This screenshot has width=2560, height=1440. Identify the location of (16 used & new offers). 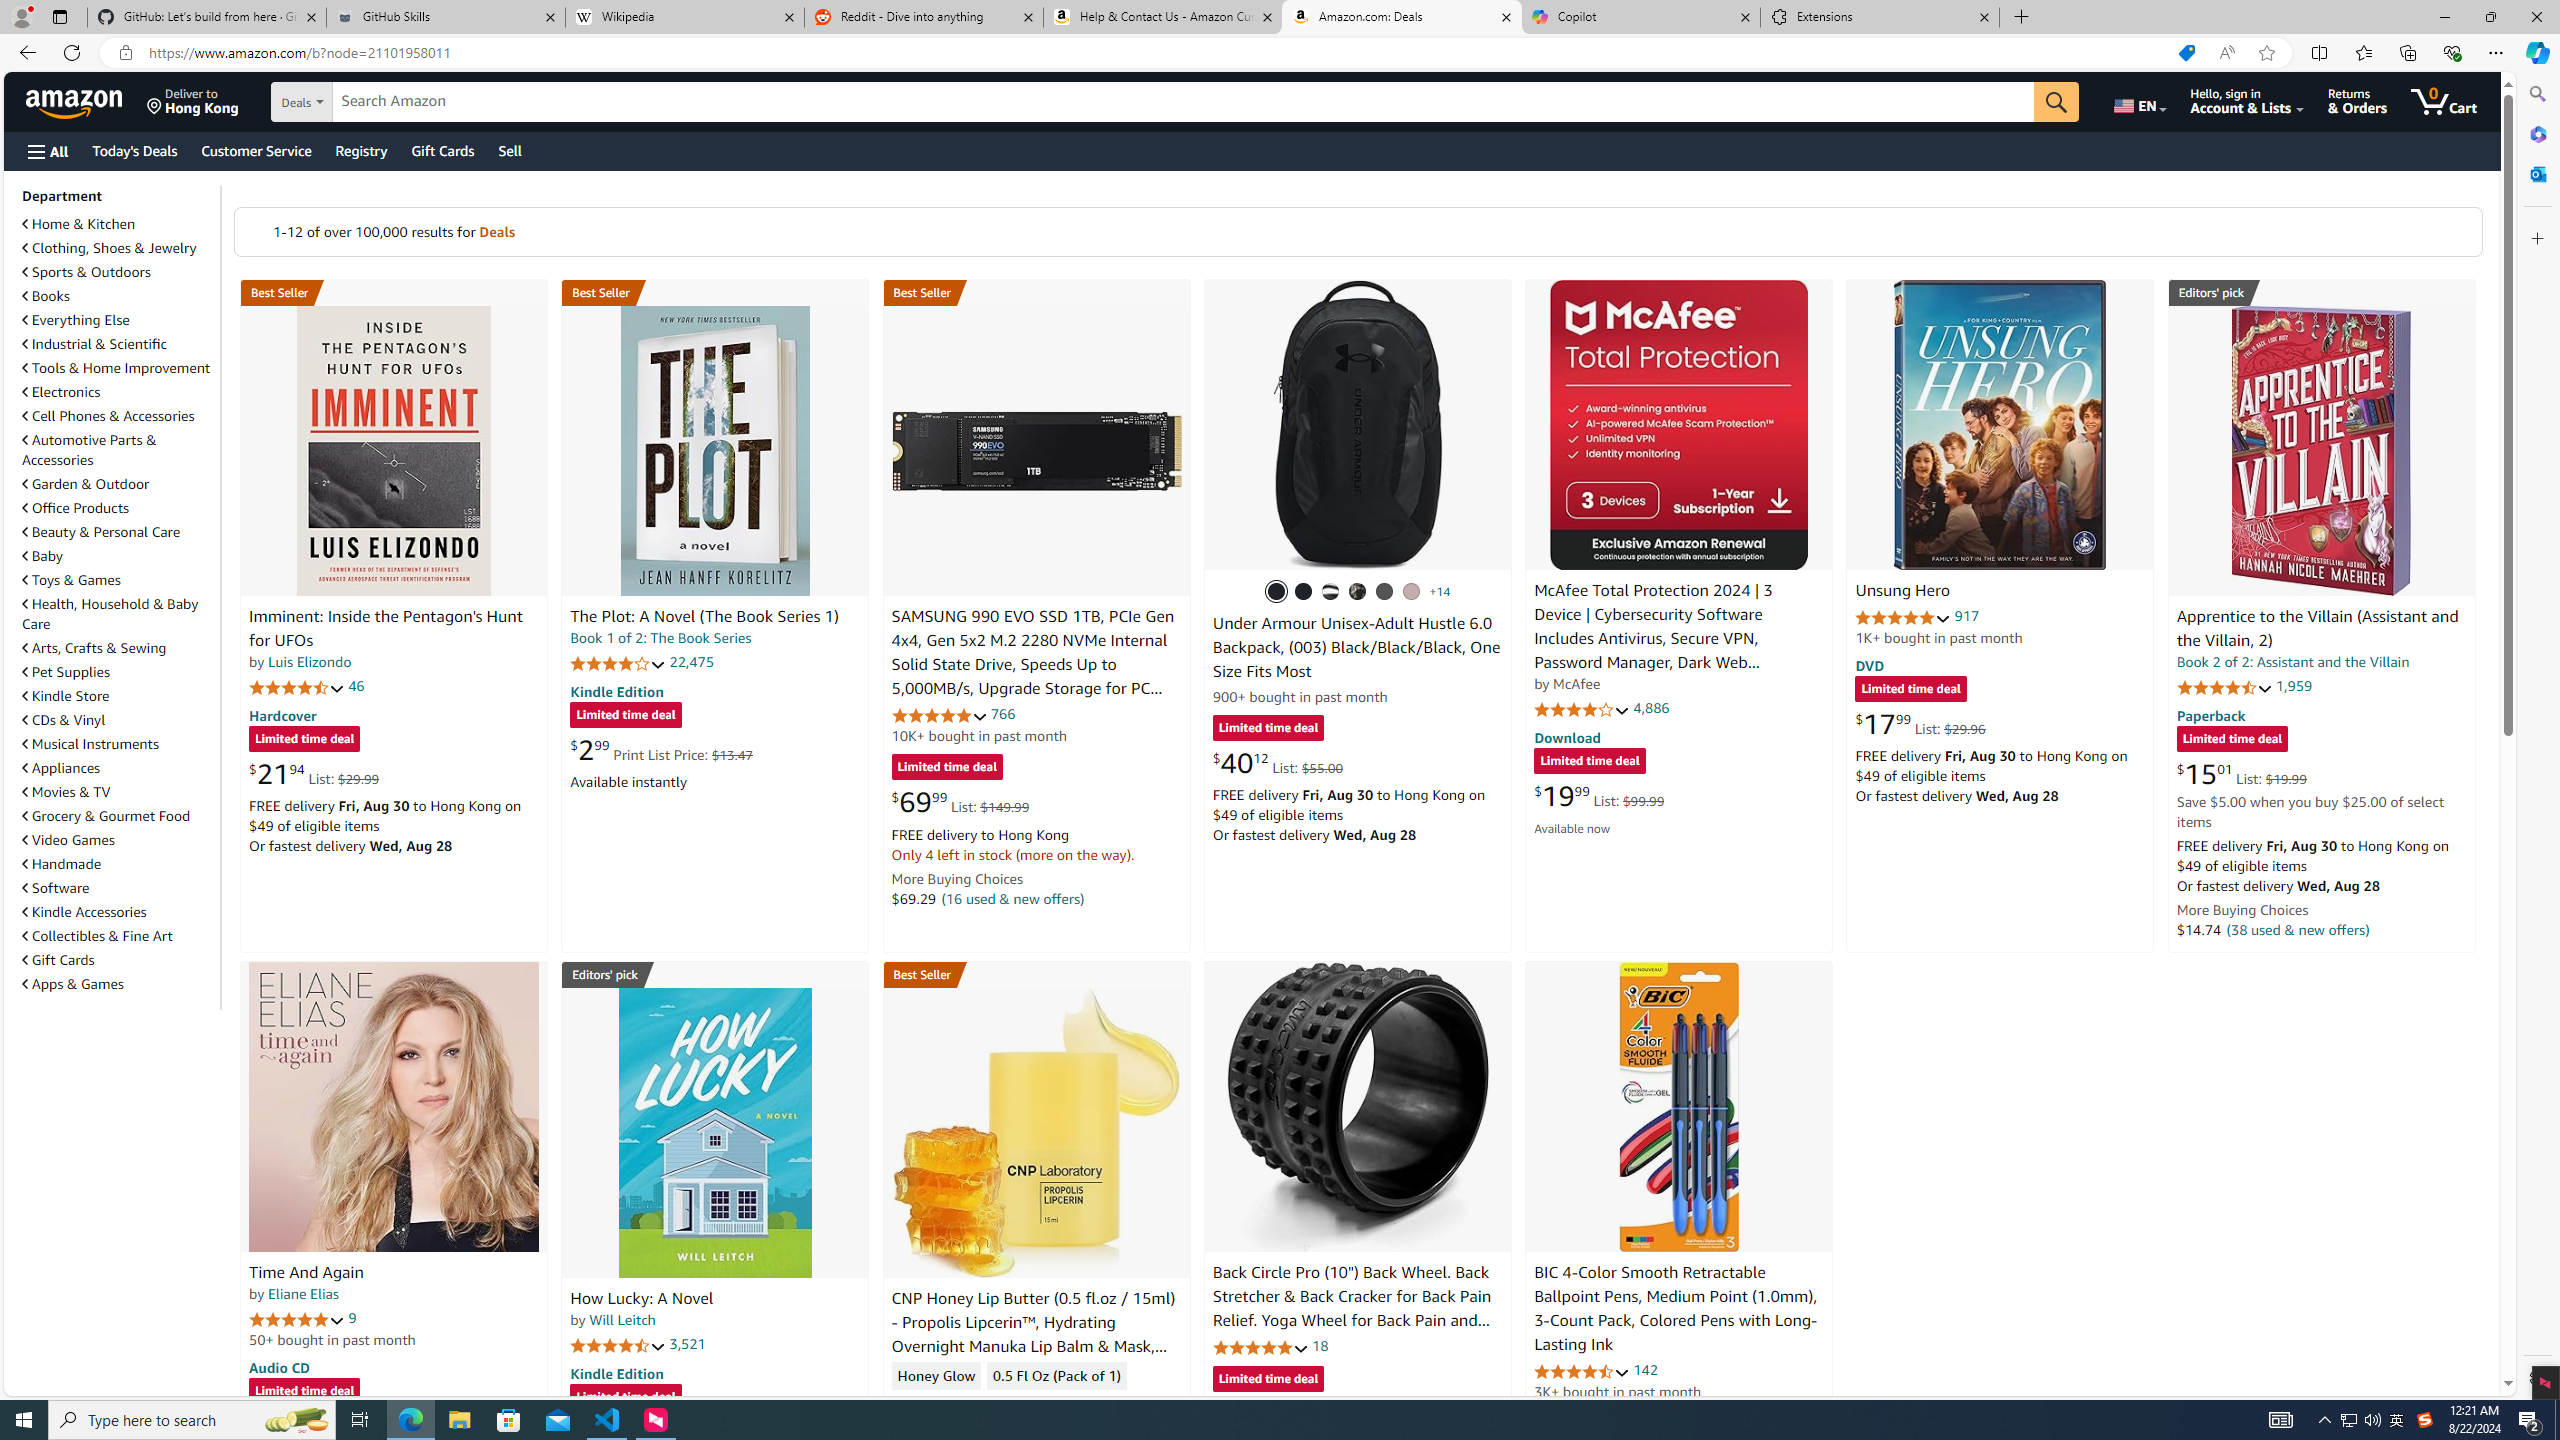
(1014, 898).